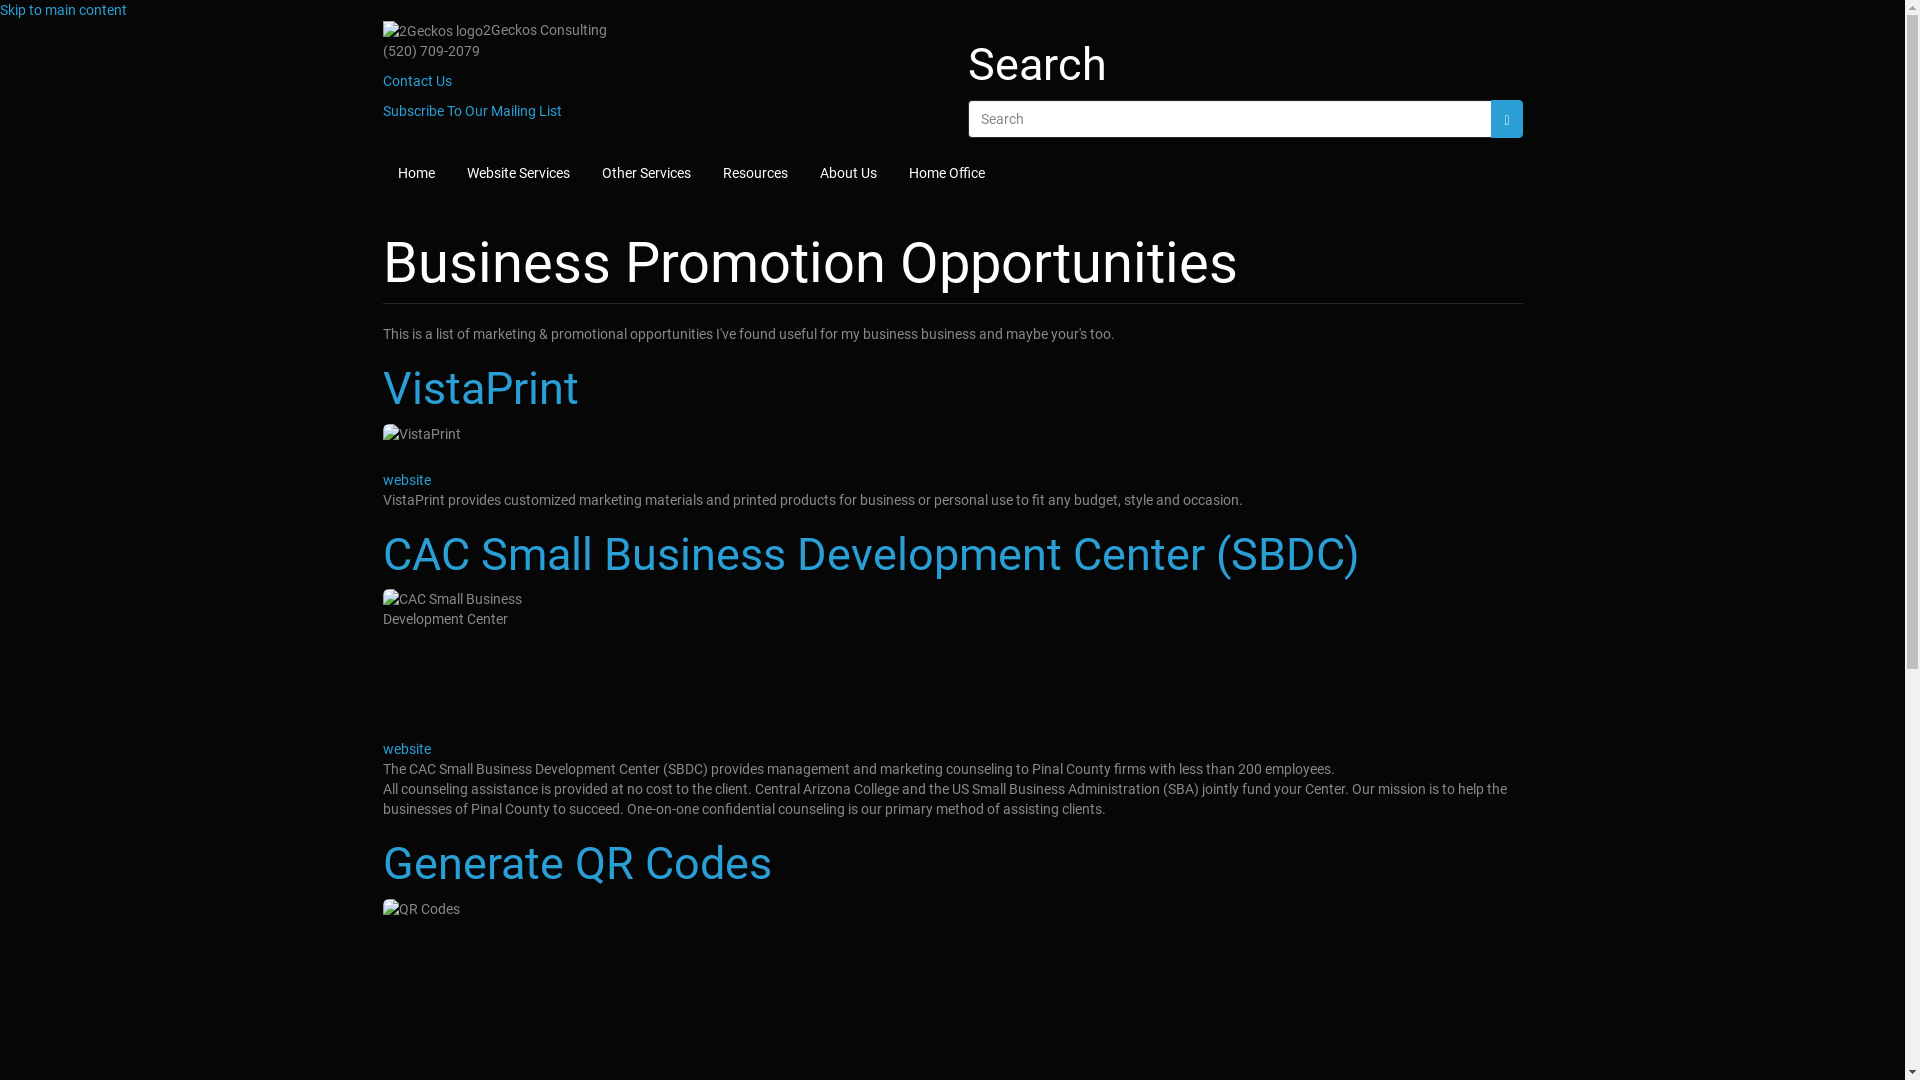  I want to click on Skip to main content, so click(64, 10).